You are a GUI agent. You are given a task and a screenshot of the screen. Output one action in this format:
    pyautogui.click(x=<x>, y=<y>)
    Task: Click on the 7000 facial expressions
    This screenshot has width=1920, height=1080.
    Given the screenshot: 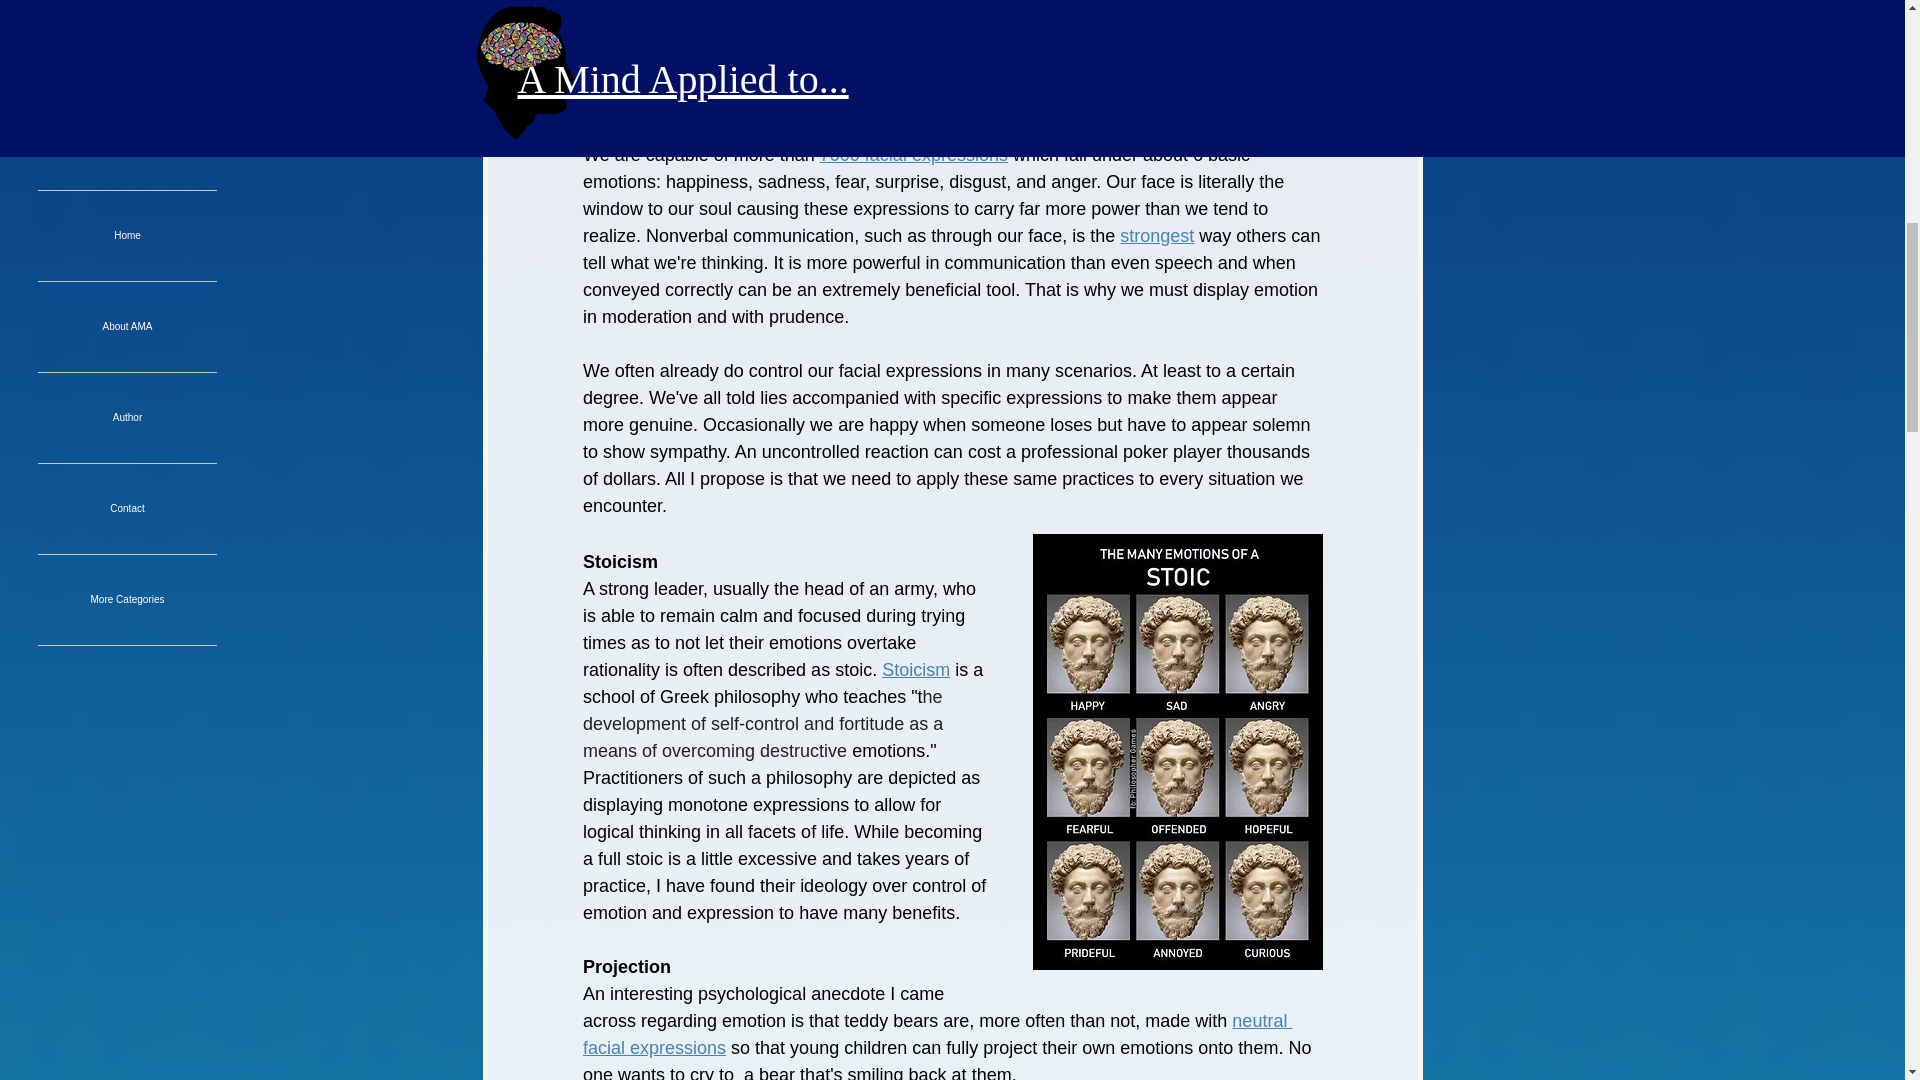 What is the action you would take?
    pyautogui.click(x=912, y=154)
    